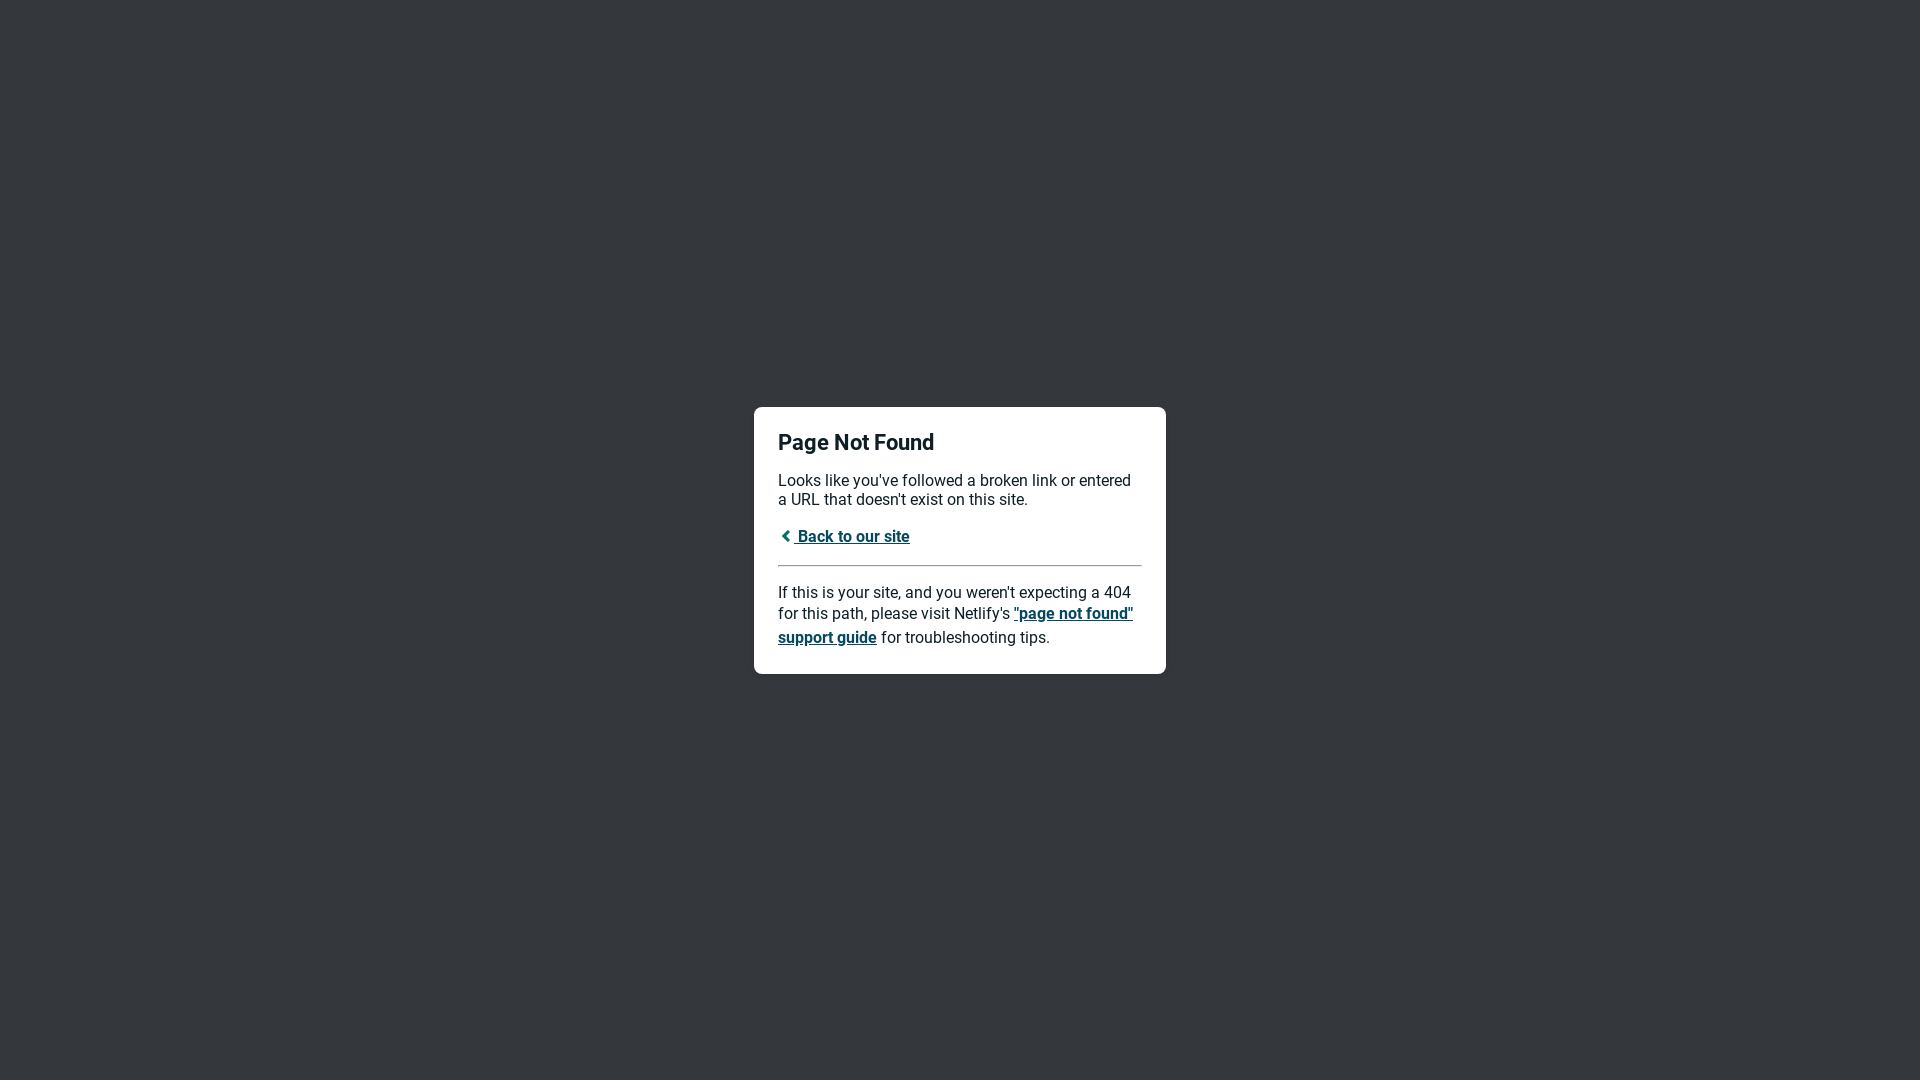 This screenshot has width=1920, height=1080. What do you see at coordinates (956, 626) in the screenshot?
I see `"page not found" support guide` at bounding box center [956, 626].